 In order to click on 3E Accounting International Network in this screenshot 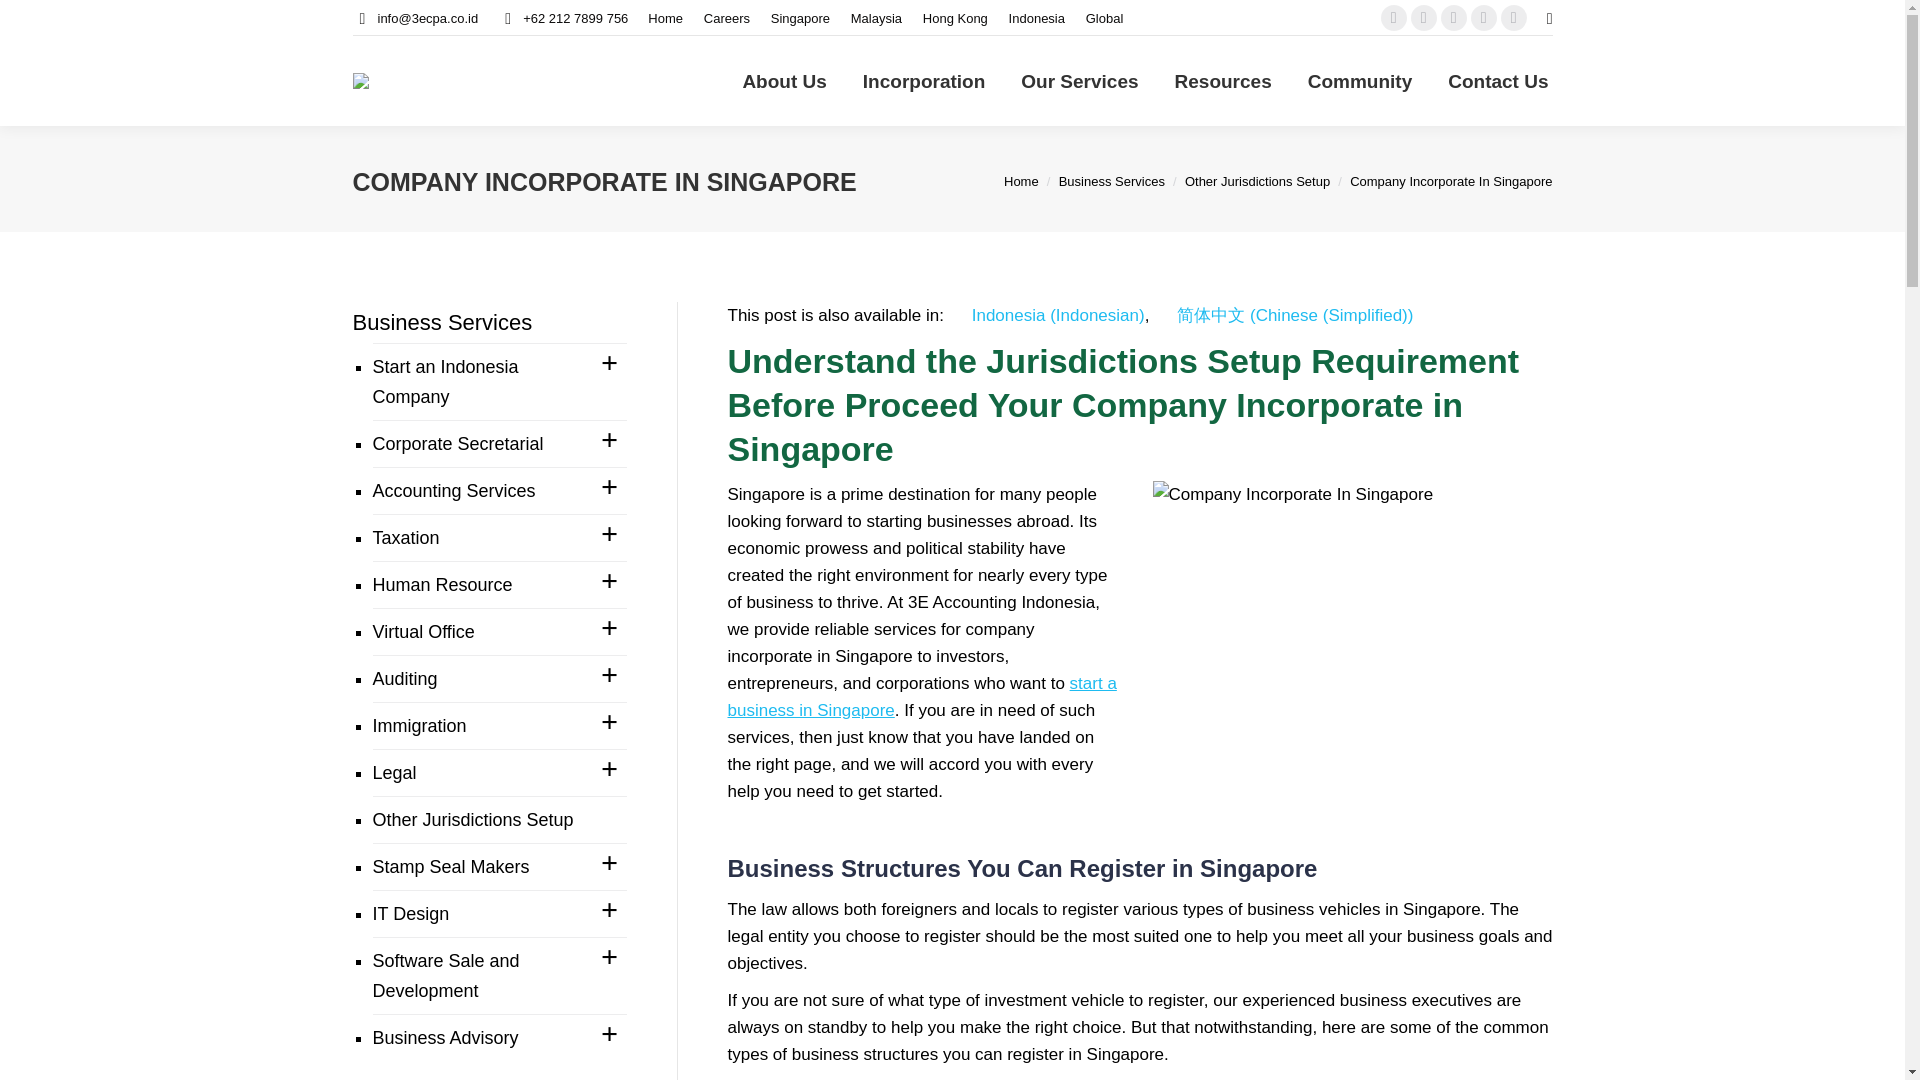, I will do `click(1104, 17)`.